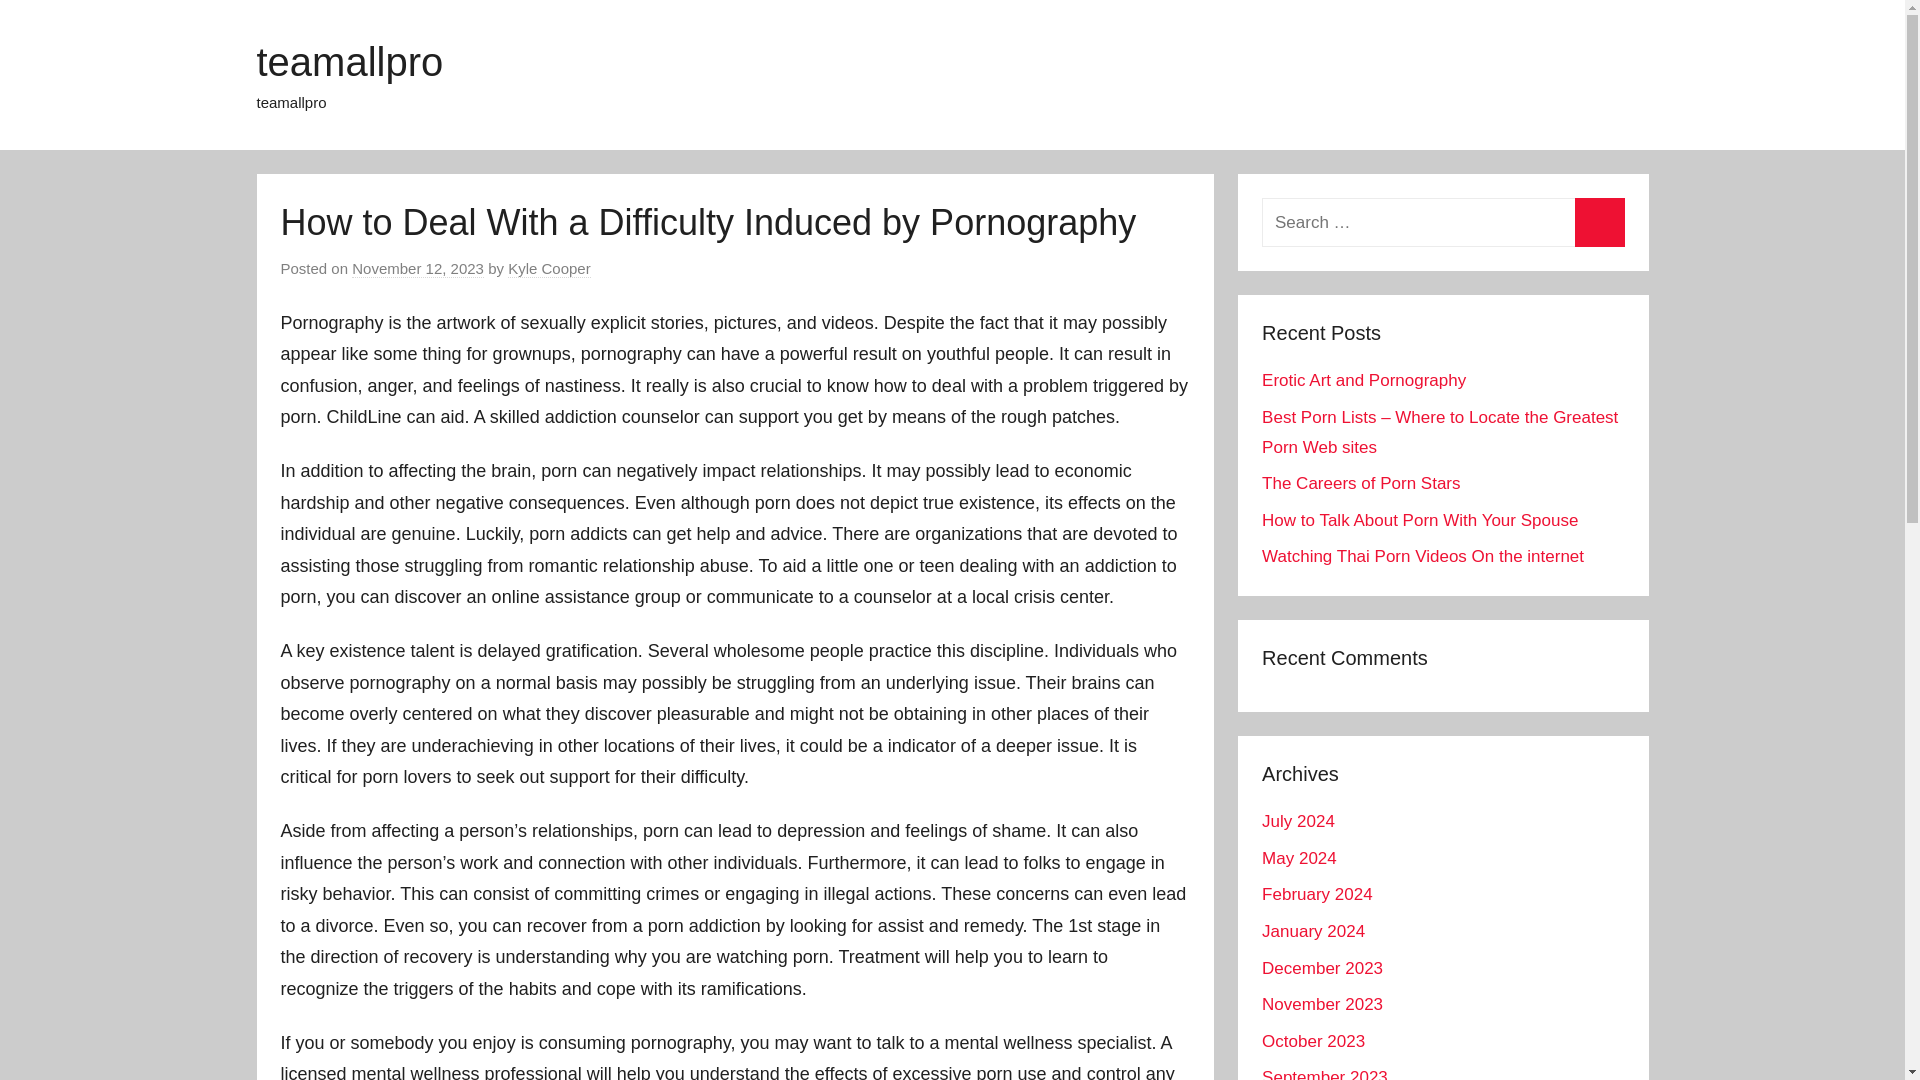  I want to click on How to Talk About Porn With Your Spouse, so click(1420, 520).